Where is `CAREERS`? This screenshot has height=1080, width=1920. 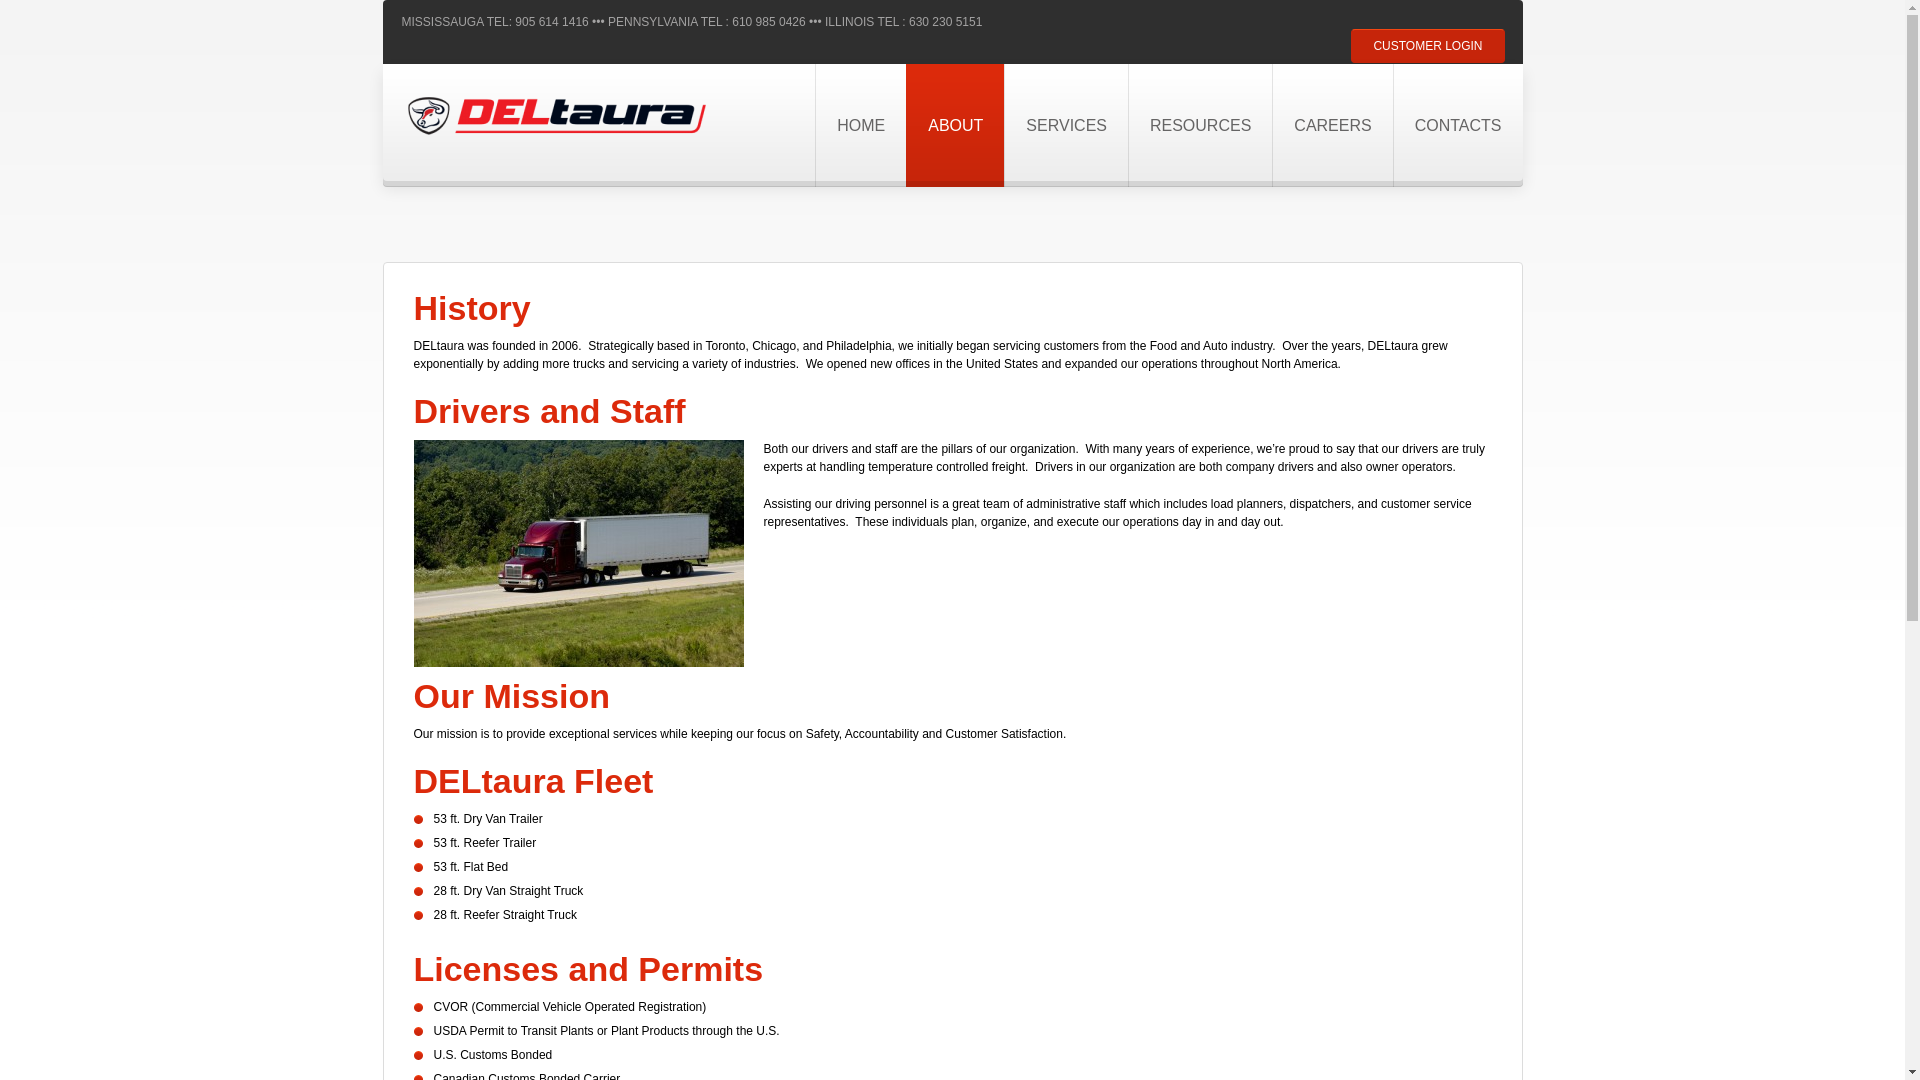 CAREERS is located at coordinates (1332, 124).